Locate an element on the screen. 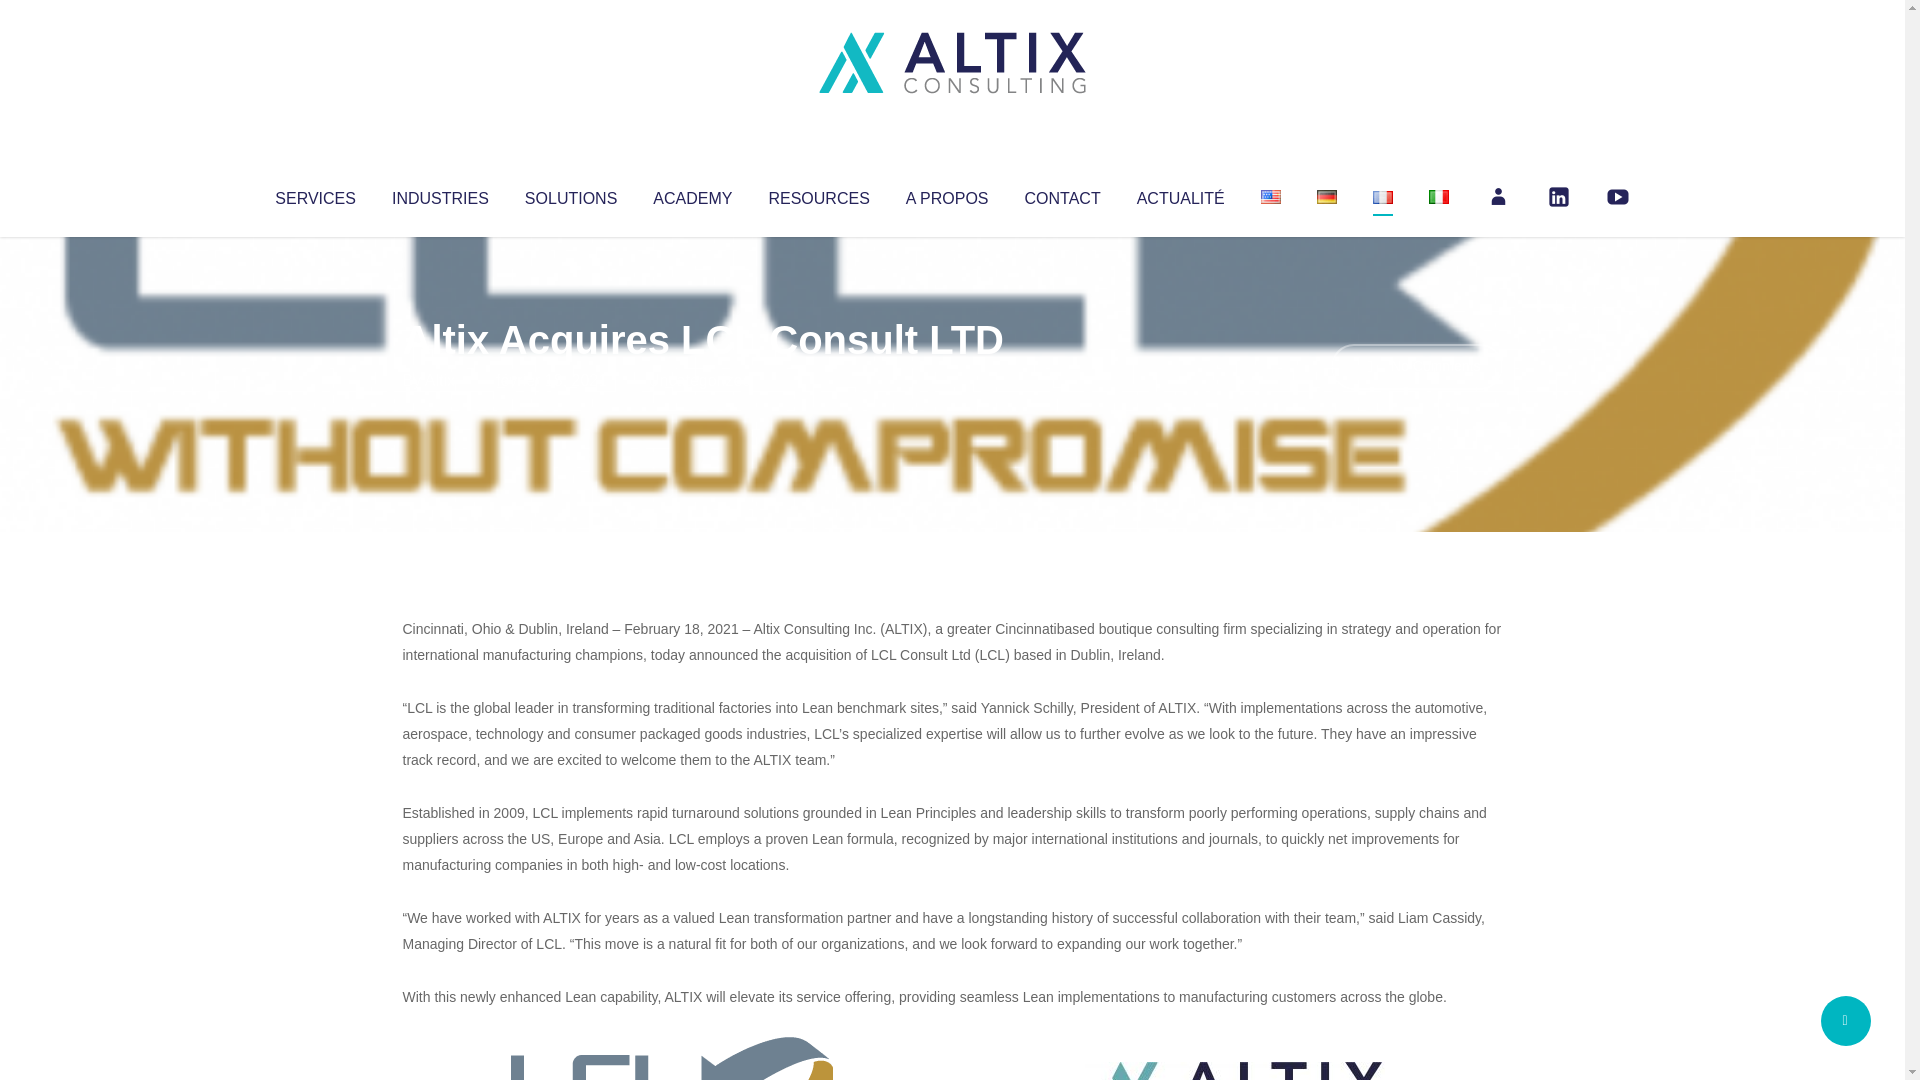 This screenshot has height=1080, width=1920. Altix is located at coordinates (440, 380).